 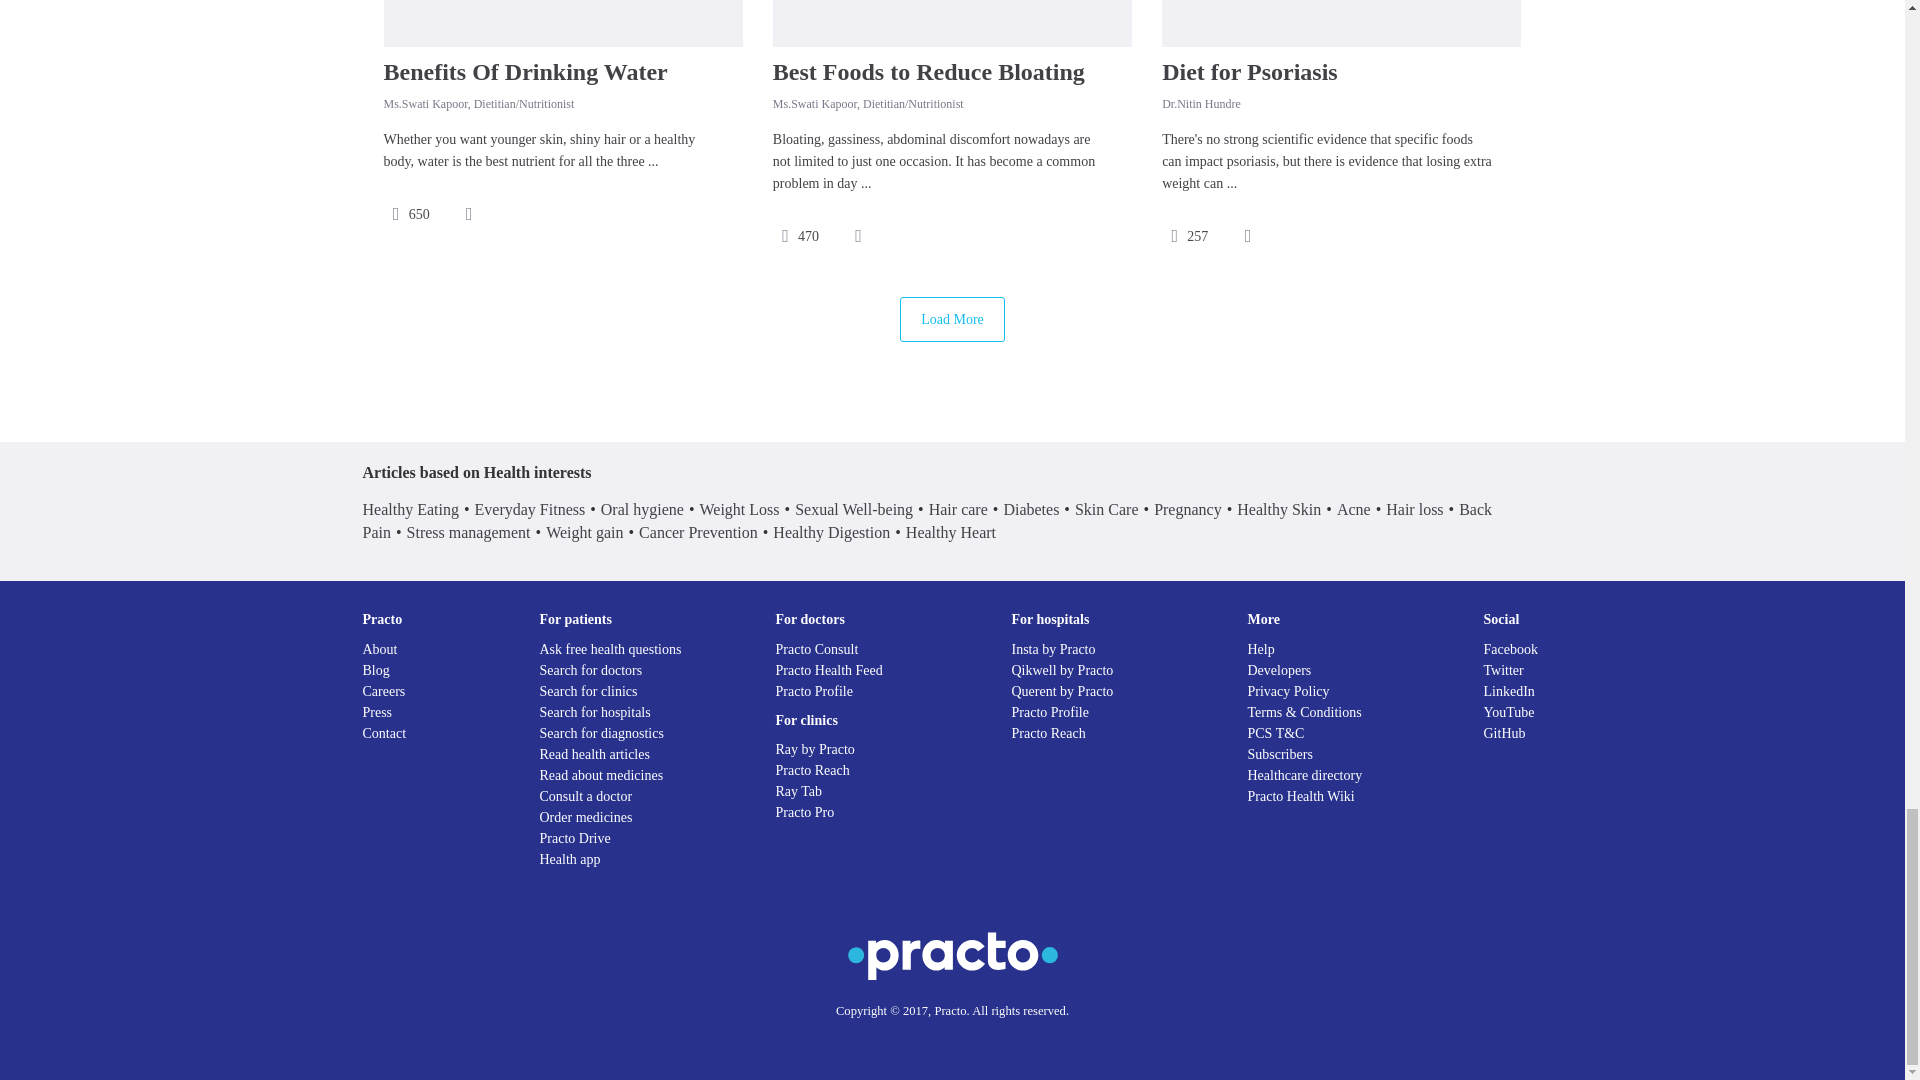 What do you see at coordinates (594, 712) in the screenshot?
I see `Search for hospitals` at bounding box center [594, 712].